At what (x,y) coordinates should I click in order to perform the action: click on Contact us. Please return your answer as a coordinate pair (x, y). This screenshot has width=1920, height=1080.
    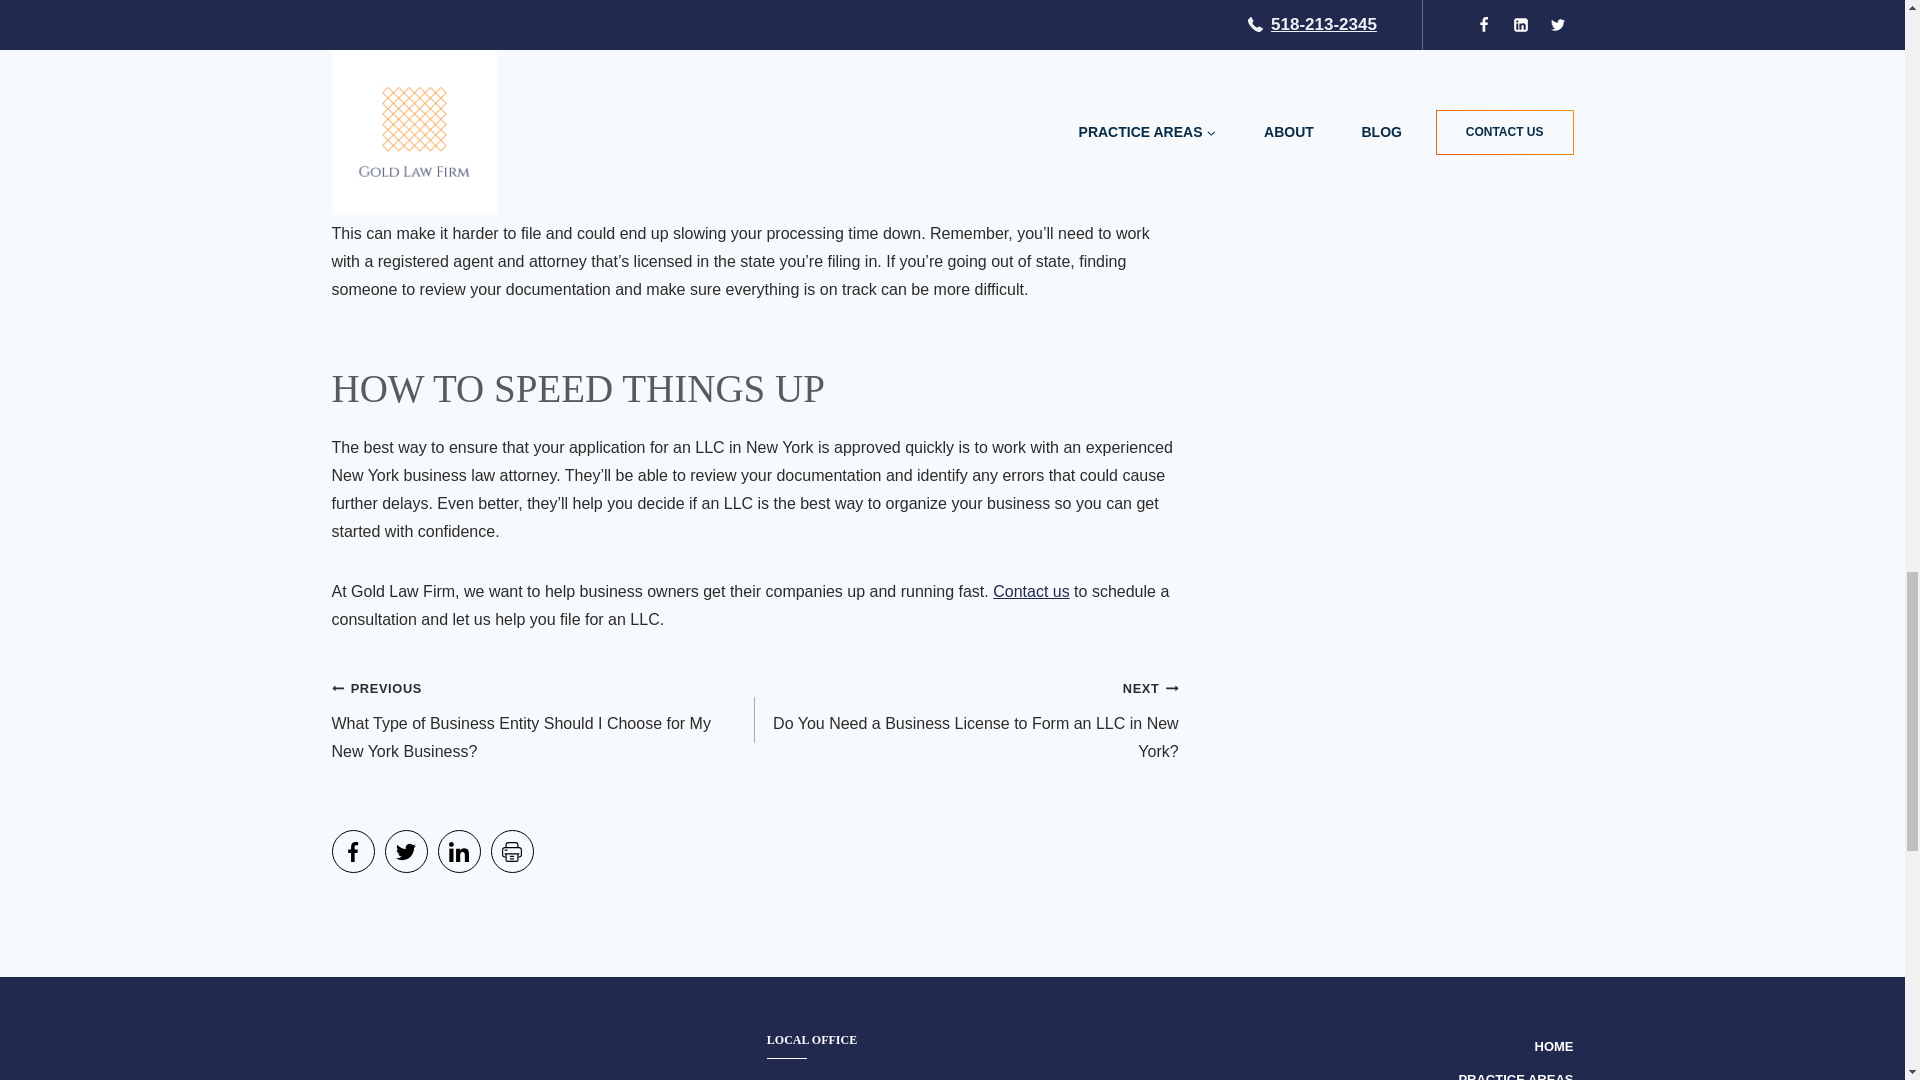
    Looking at the image, I should click on (1030, 592).